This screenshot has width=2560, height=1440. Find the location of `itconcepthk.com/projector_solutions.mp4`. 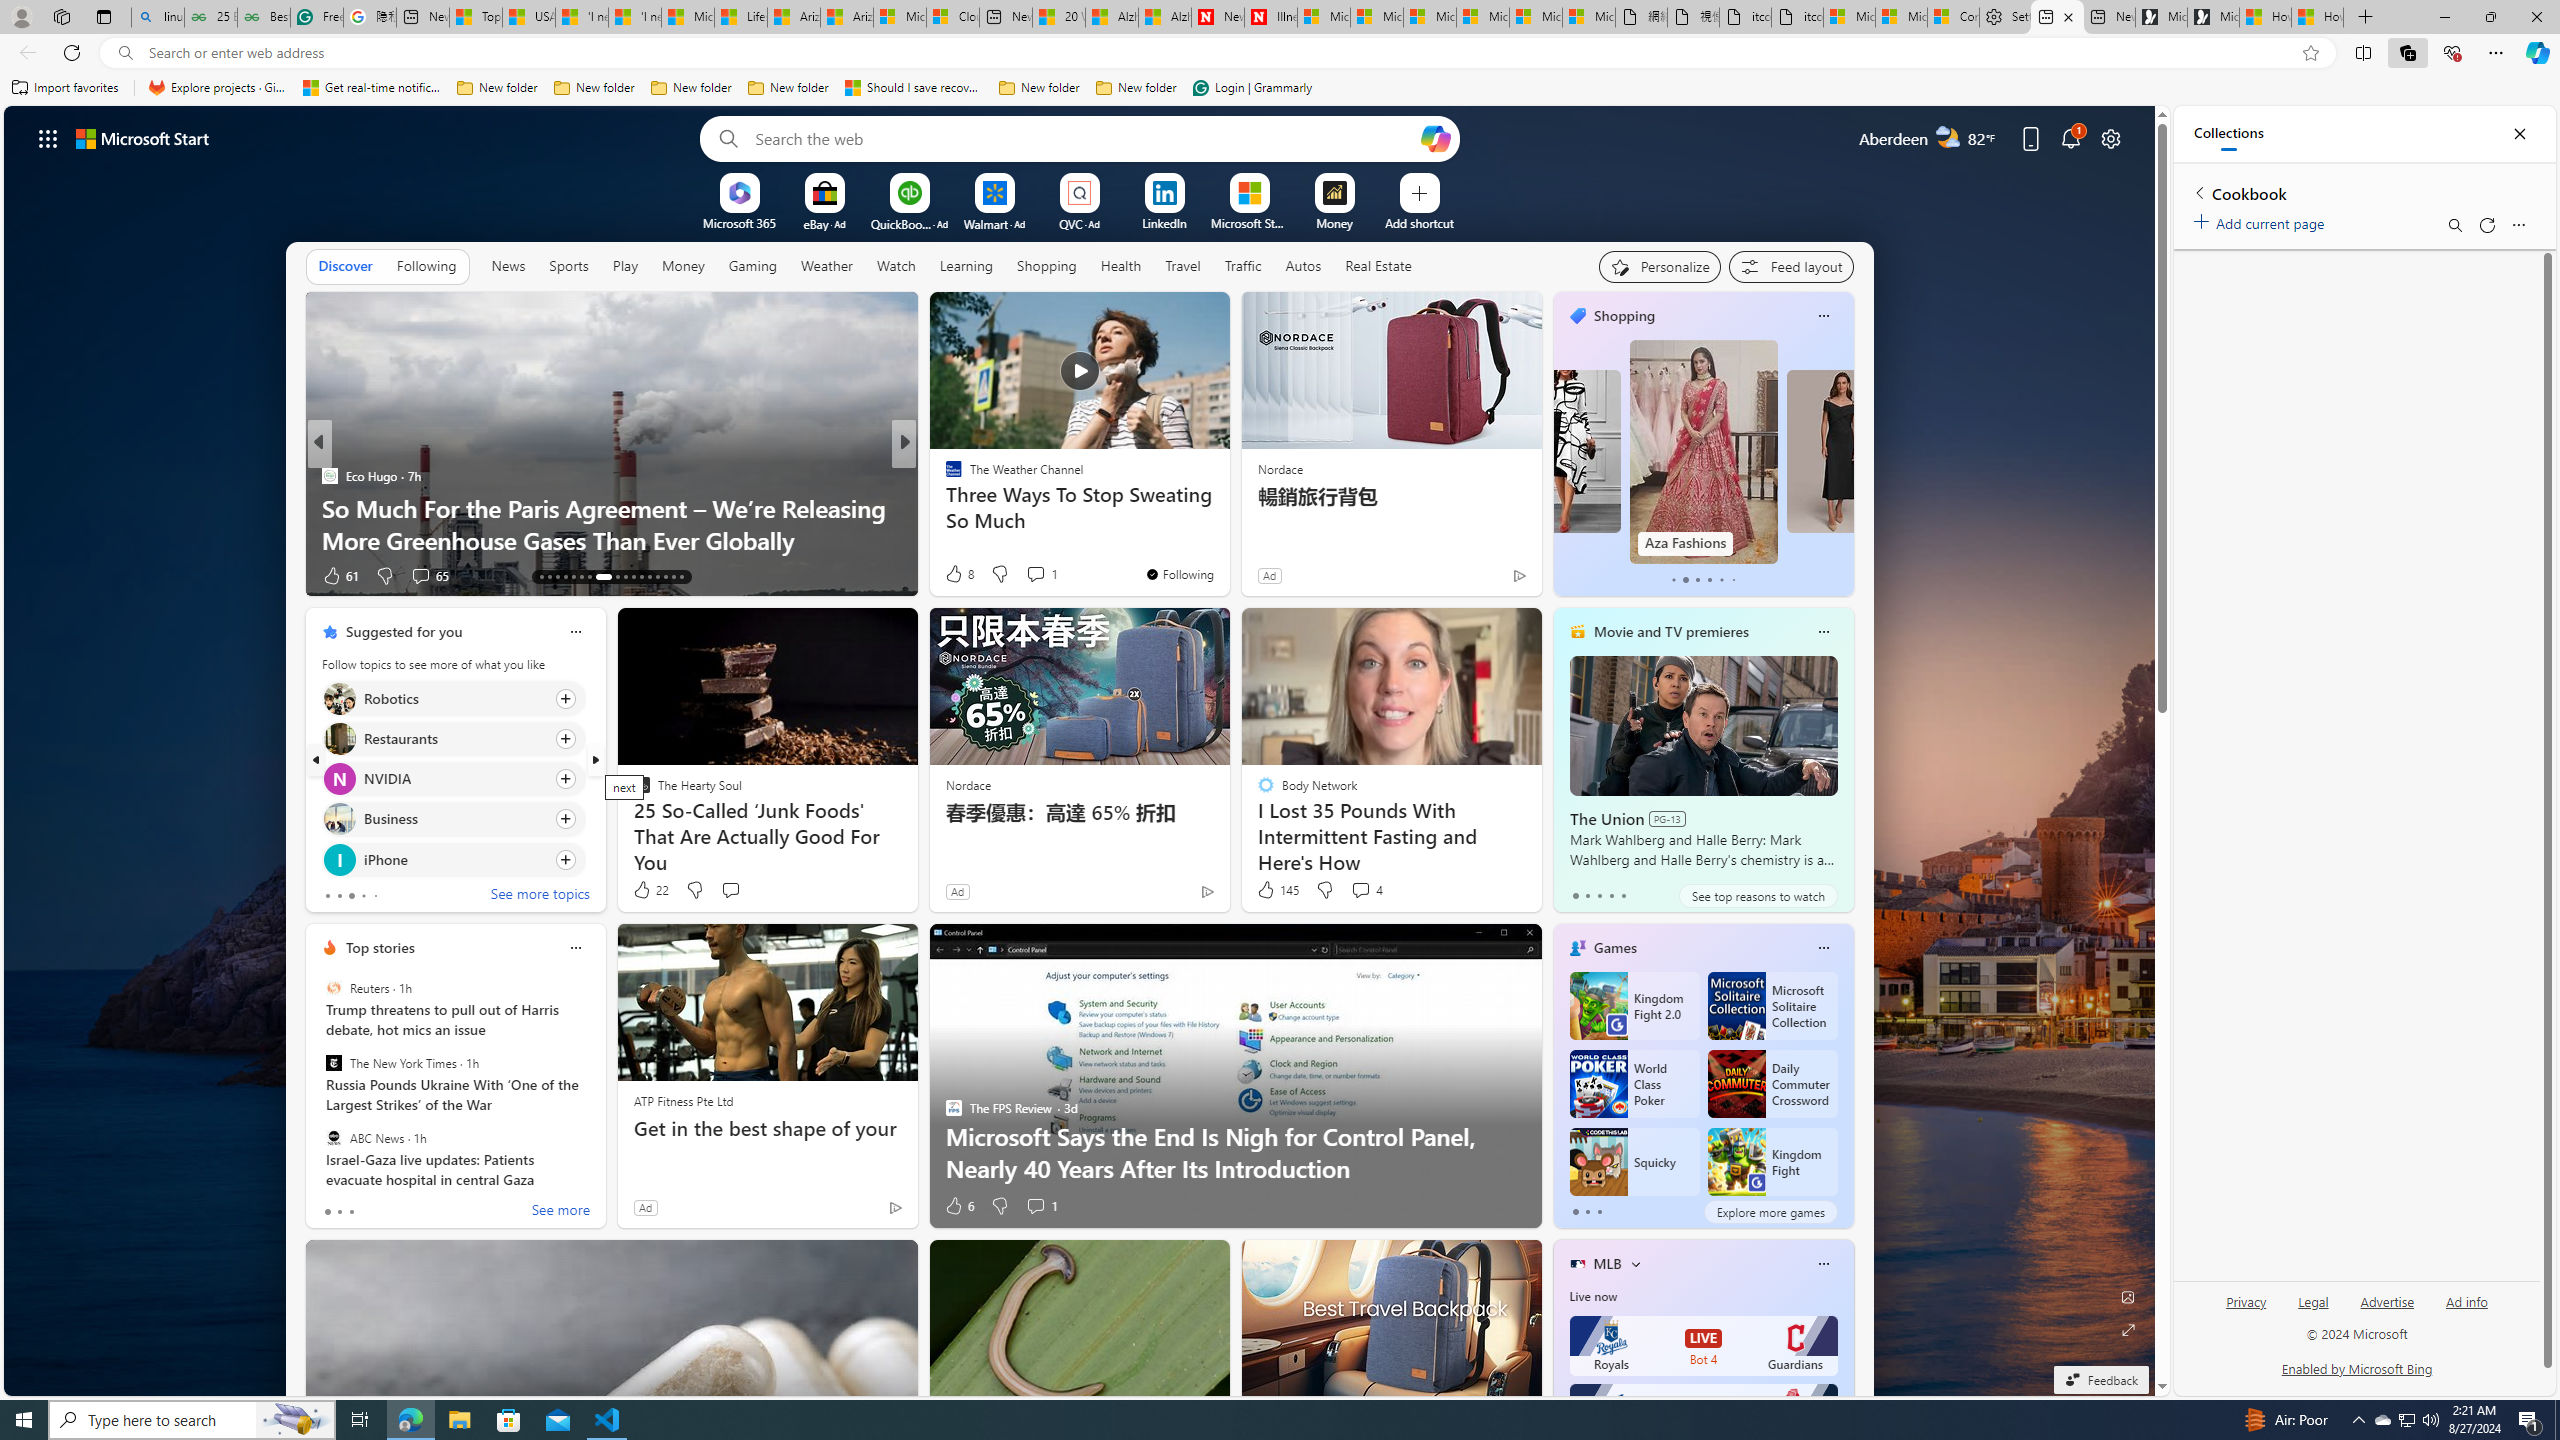

itconcepthk.com/projector_solutions.mp4 is located at coordinates (1798, 17).